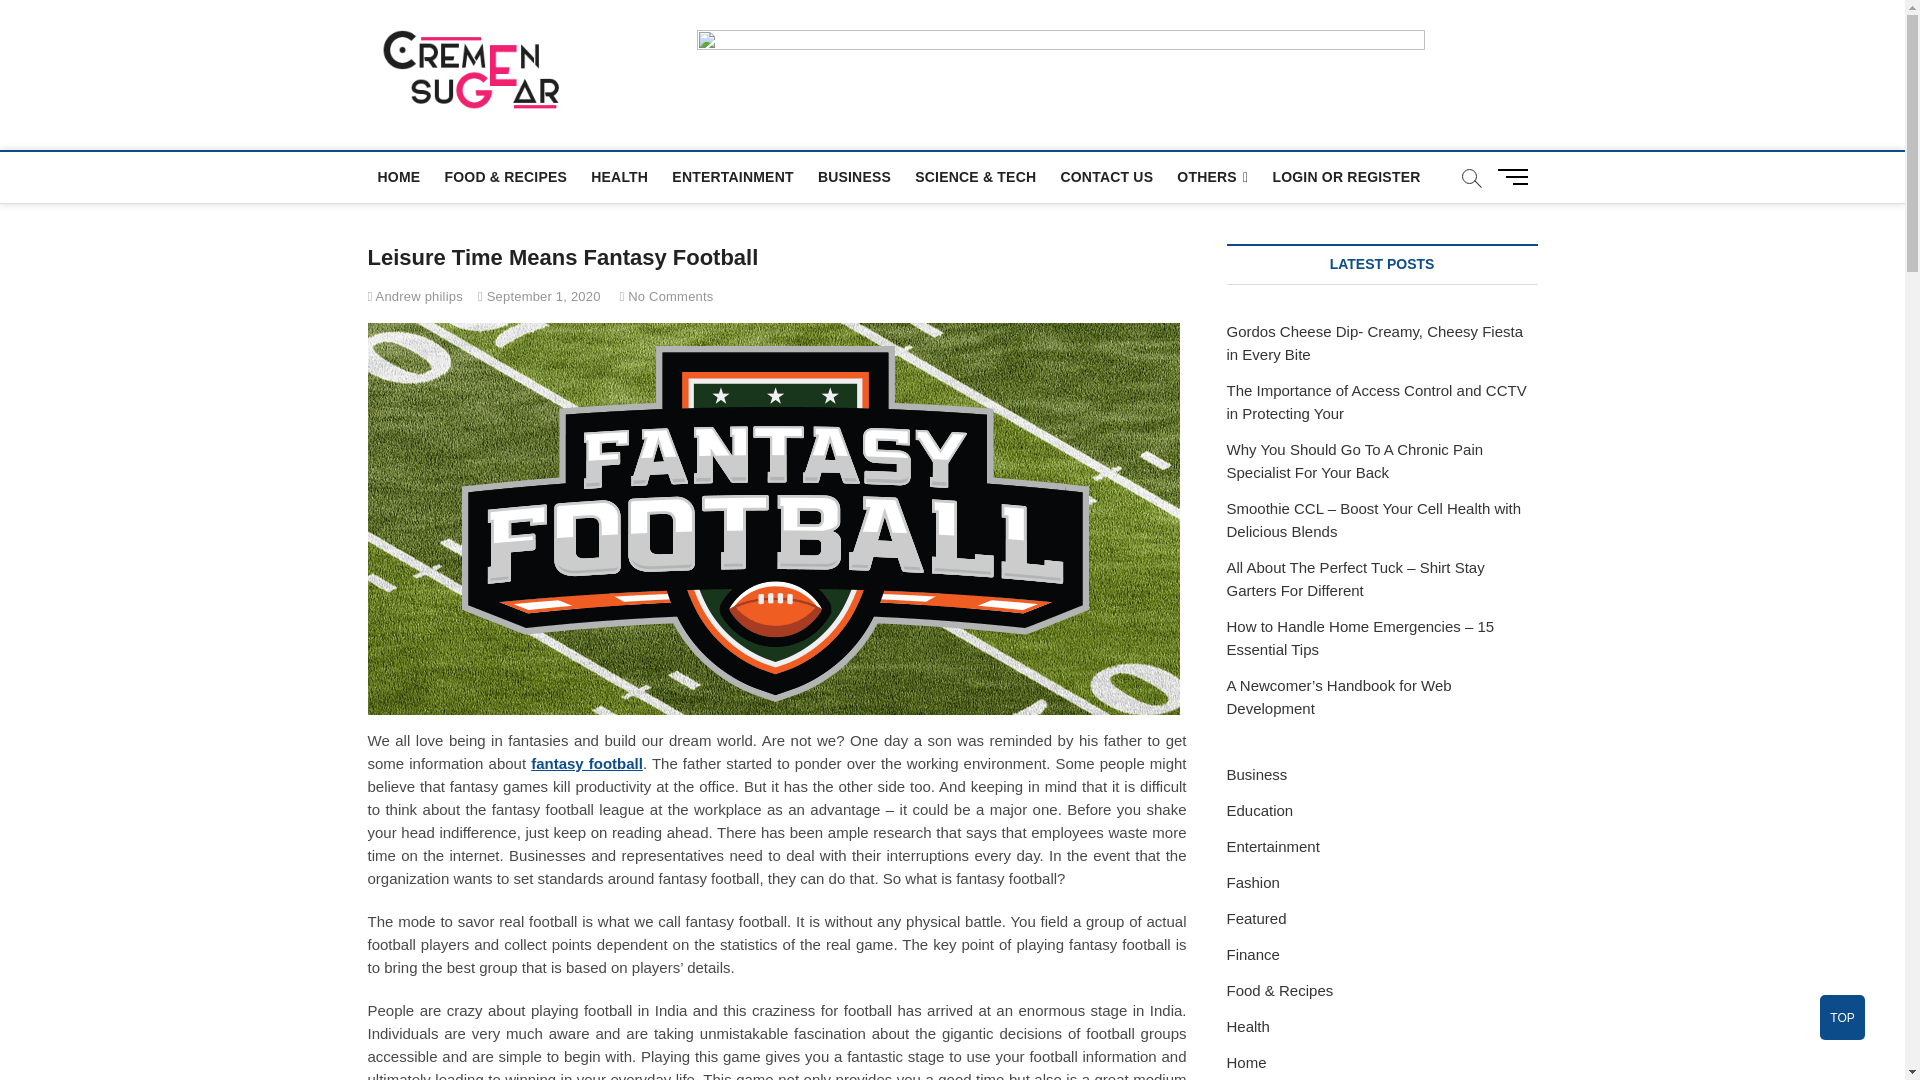  What do you see at coordinates (1346, 176) in the screenshot?
I see `LOGIN OR REGISTER` at bounding box center [1346, 176].